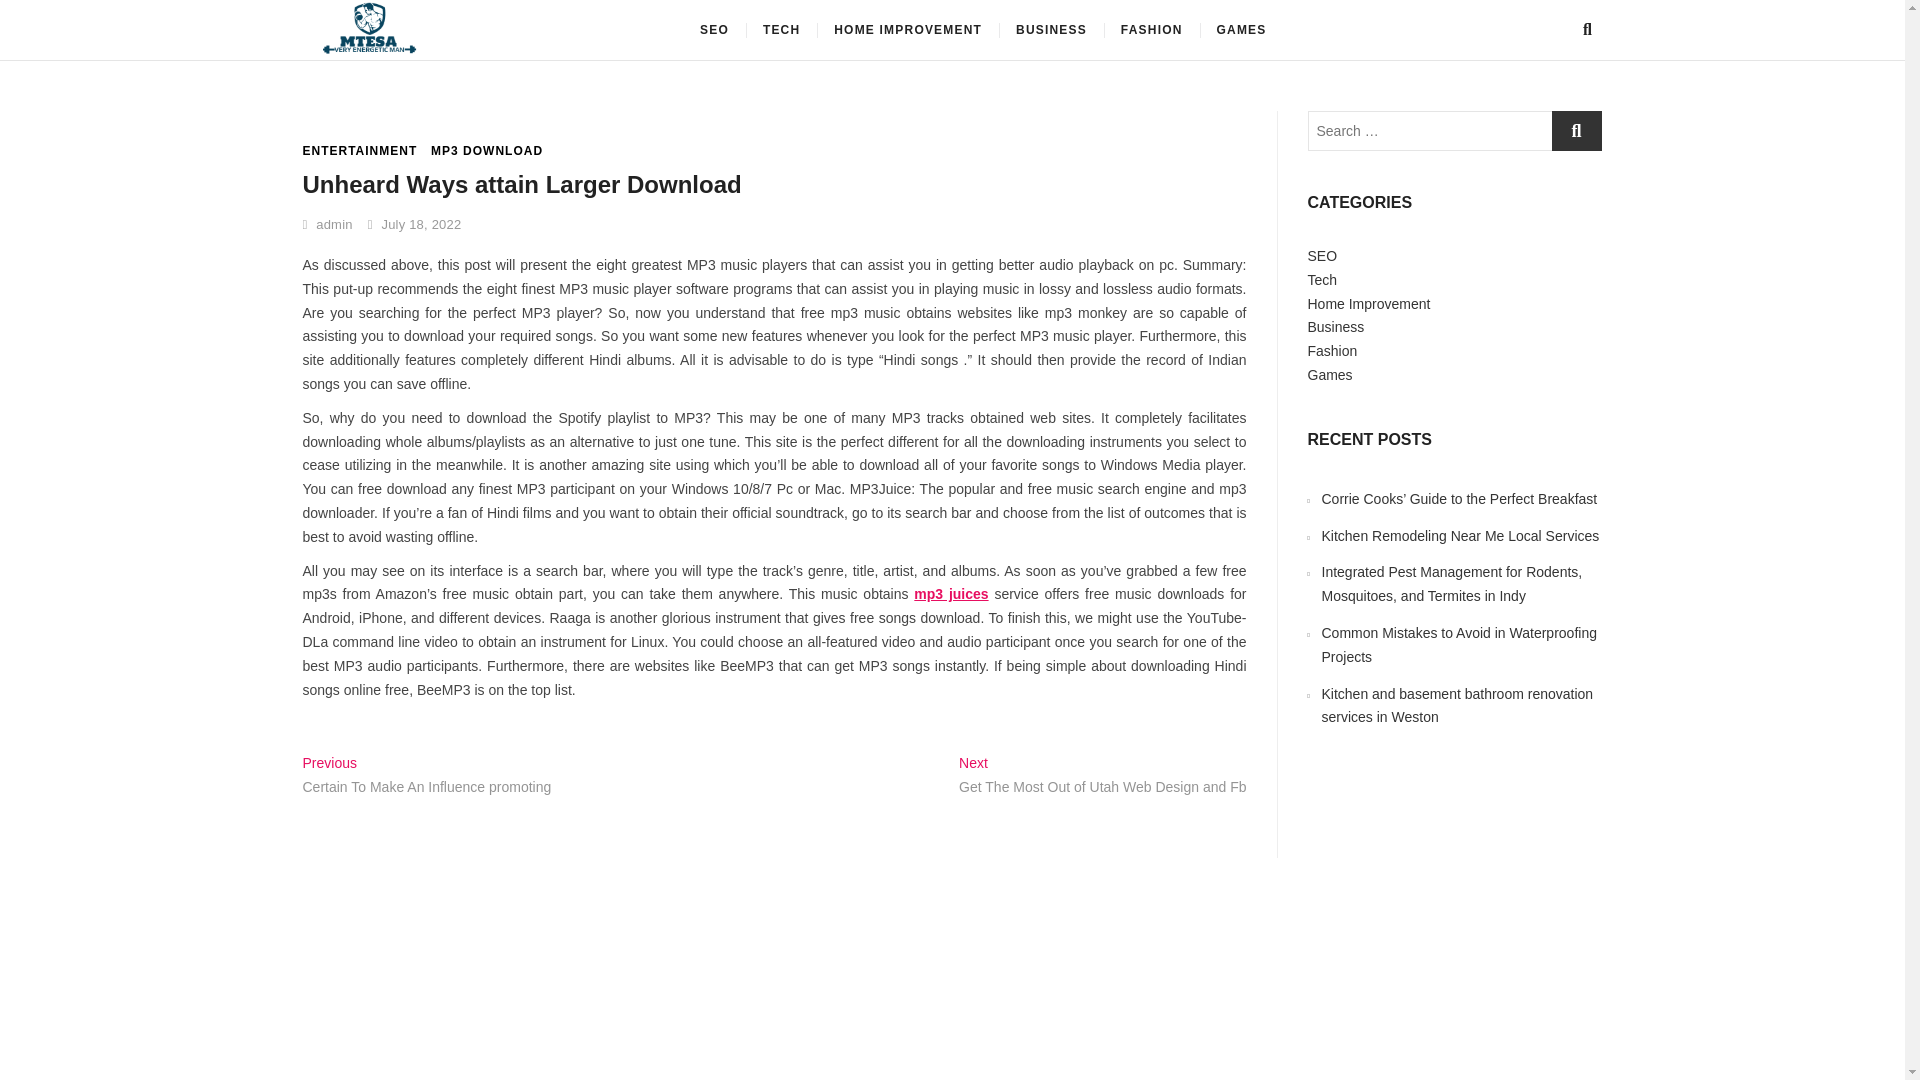 The width and height of the screenshot is (1920, 1080). I want to click on Mtesa, so click(494, 36).